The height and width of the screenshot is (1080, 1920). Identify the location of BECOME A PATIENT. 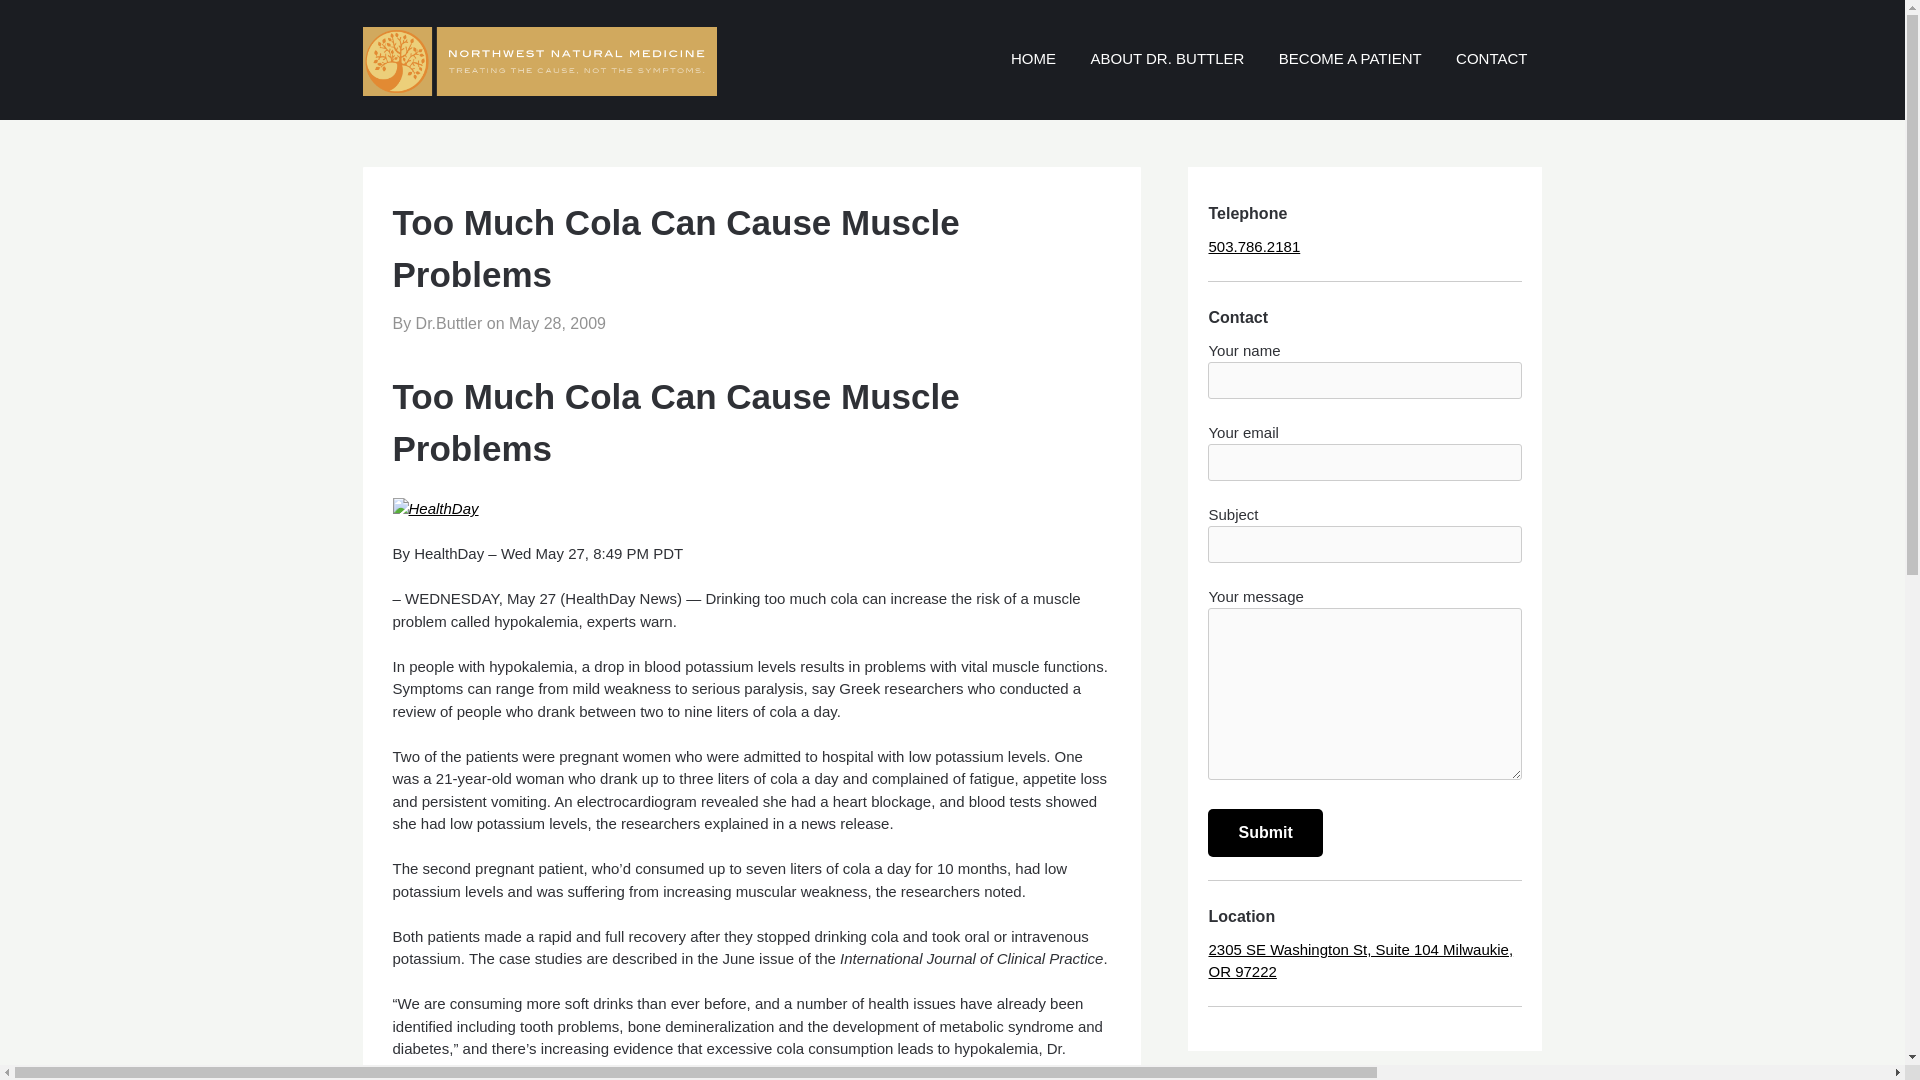
(1350, 59).